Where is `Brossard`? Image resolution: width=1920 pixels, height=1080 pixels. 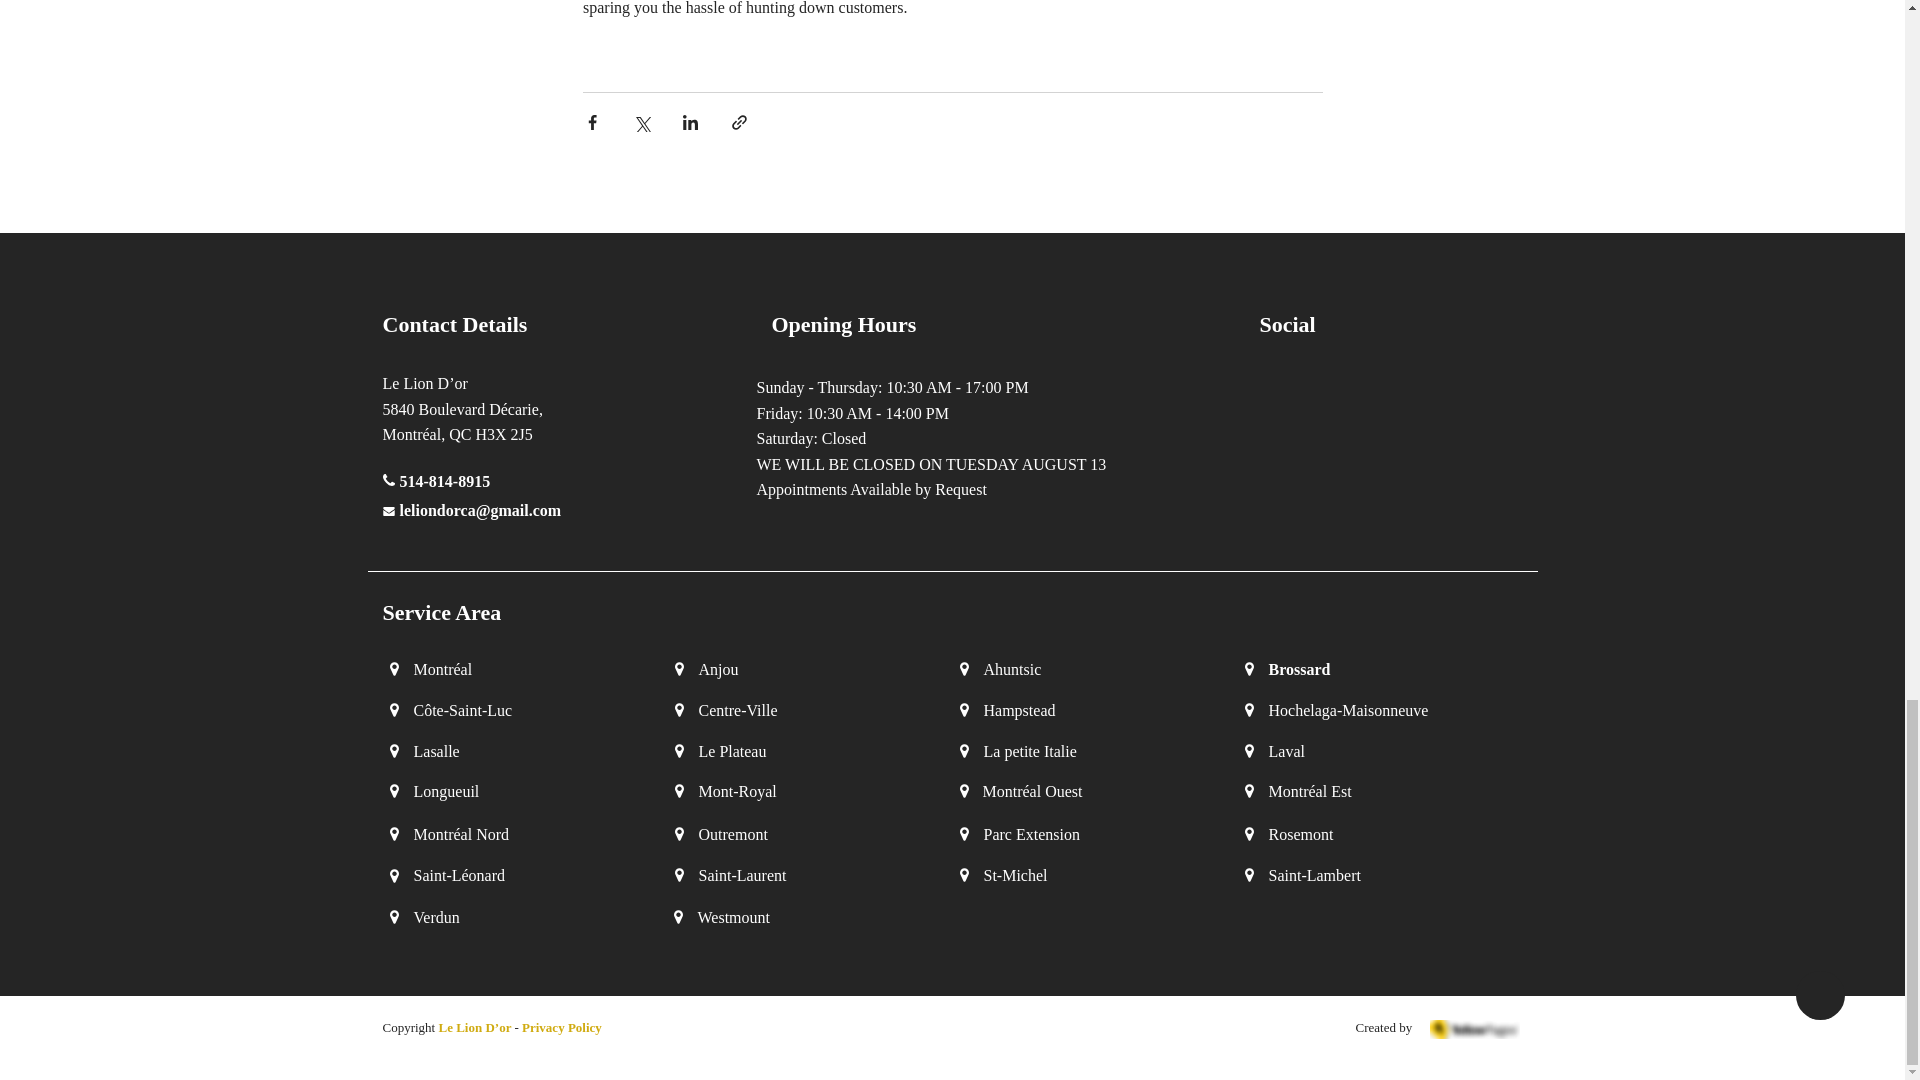 Brossard is located at coordinates (1298, 669).